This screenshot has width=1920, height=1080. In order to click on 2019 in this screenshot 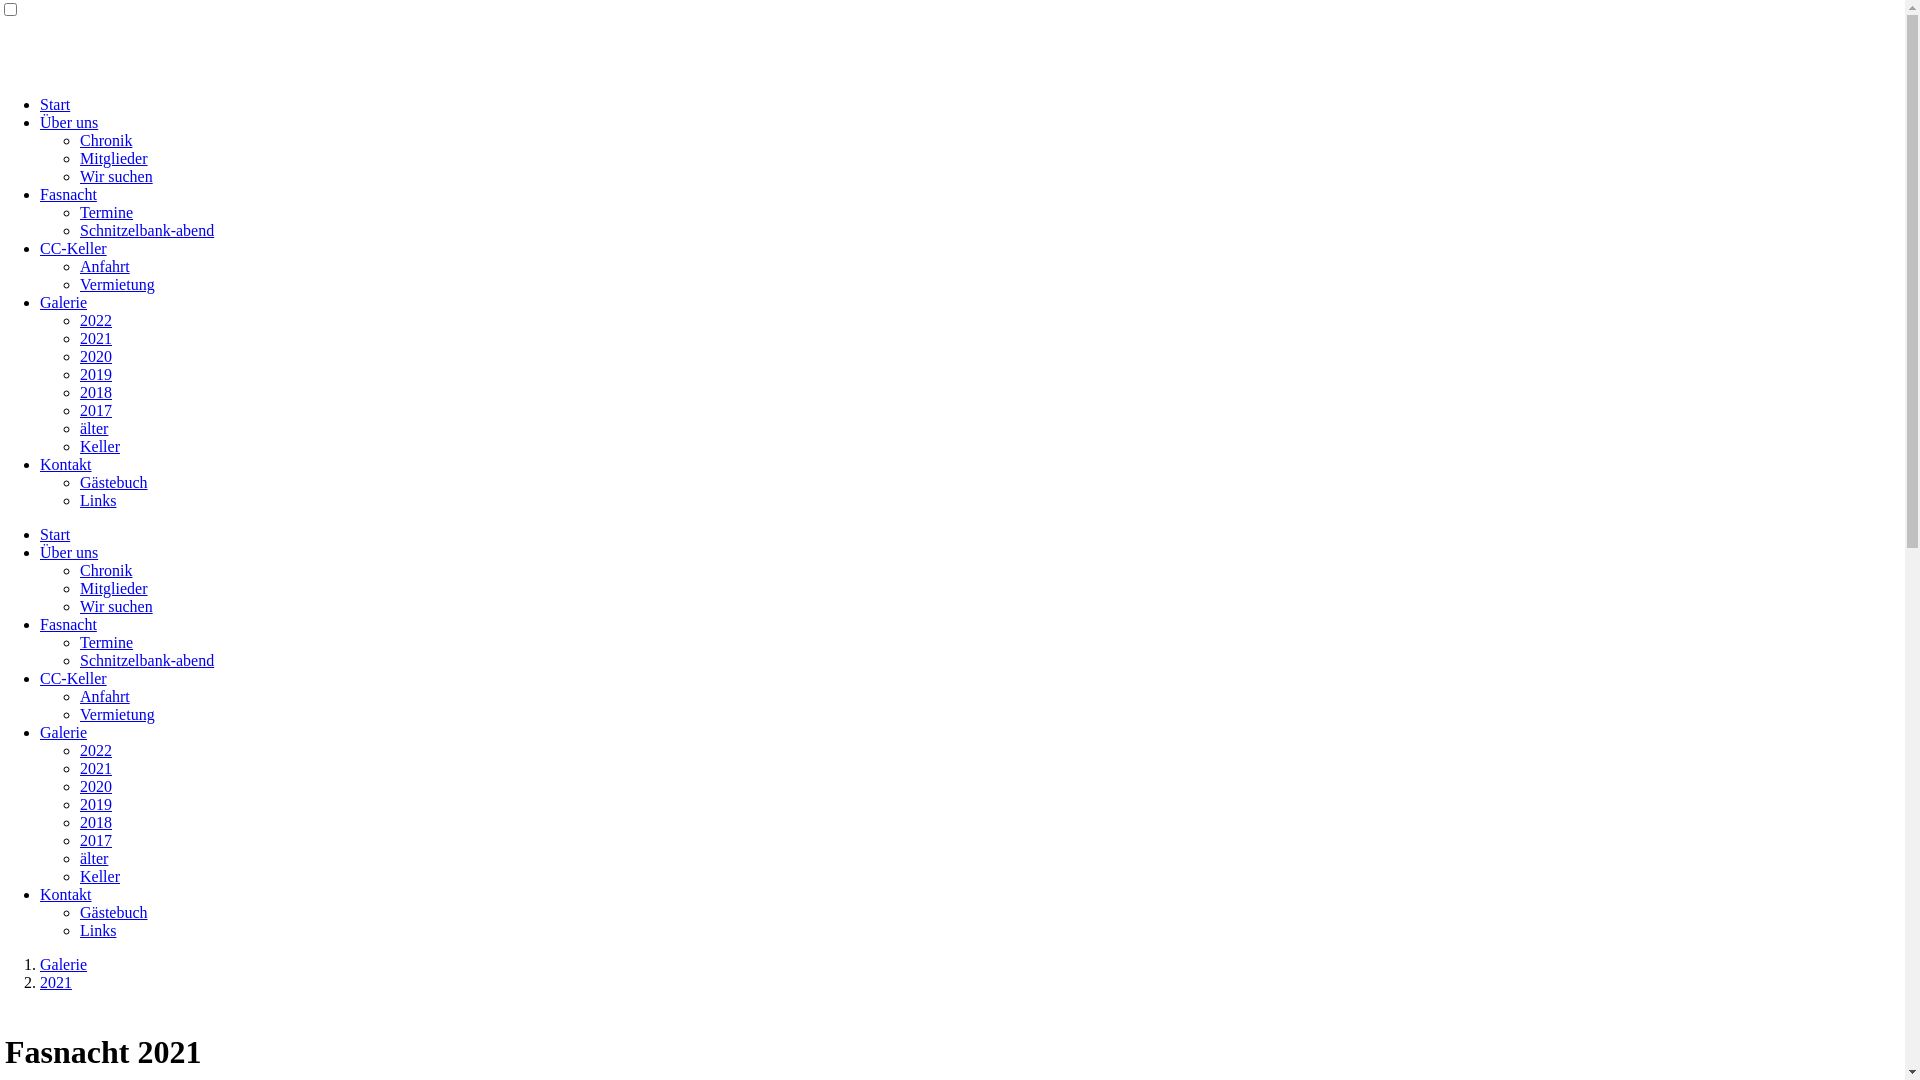, I will do `click(96, 804)`.